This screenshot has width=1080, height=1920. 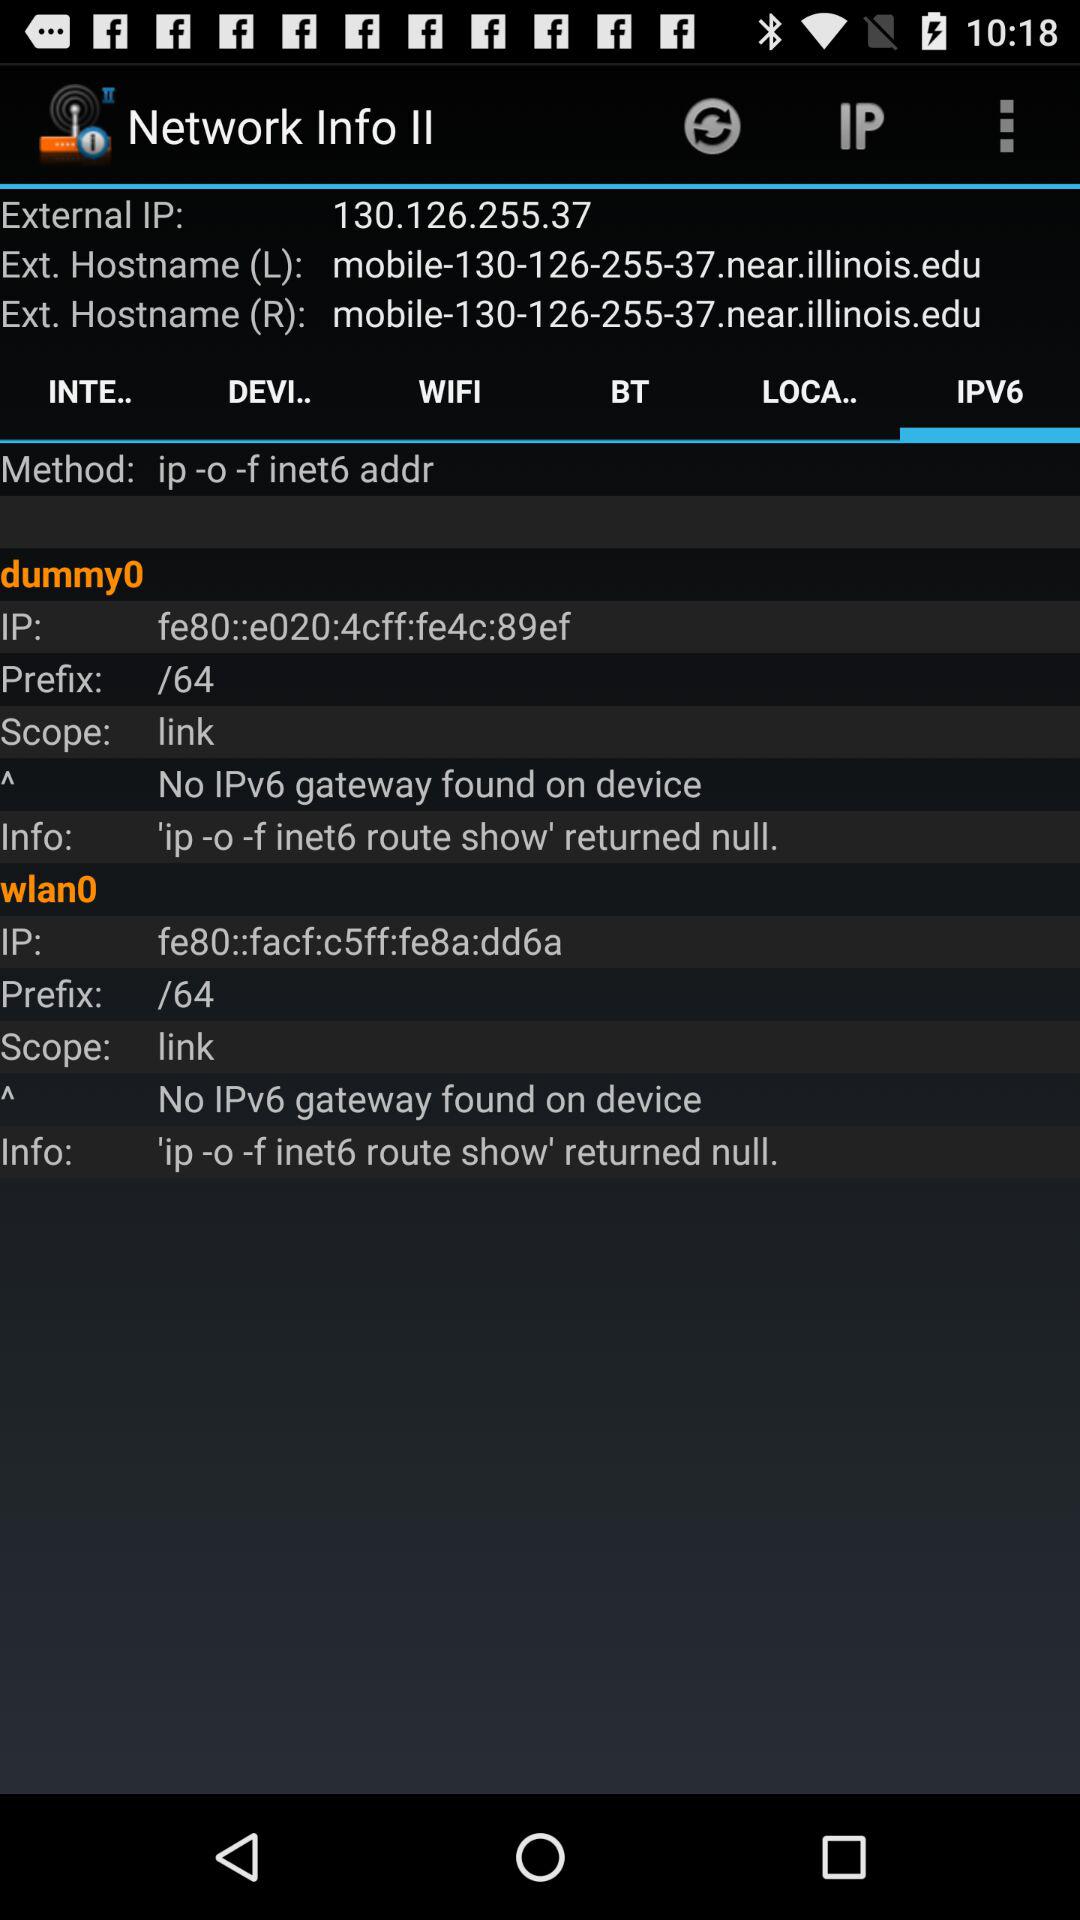 I want to click on select the location item, so click(x=810, y=390).